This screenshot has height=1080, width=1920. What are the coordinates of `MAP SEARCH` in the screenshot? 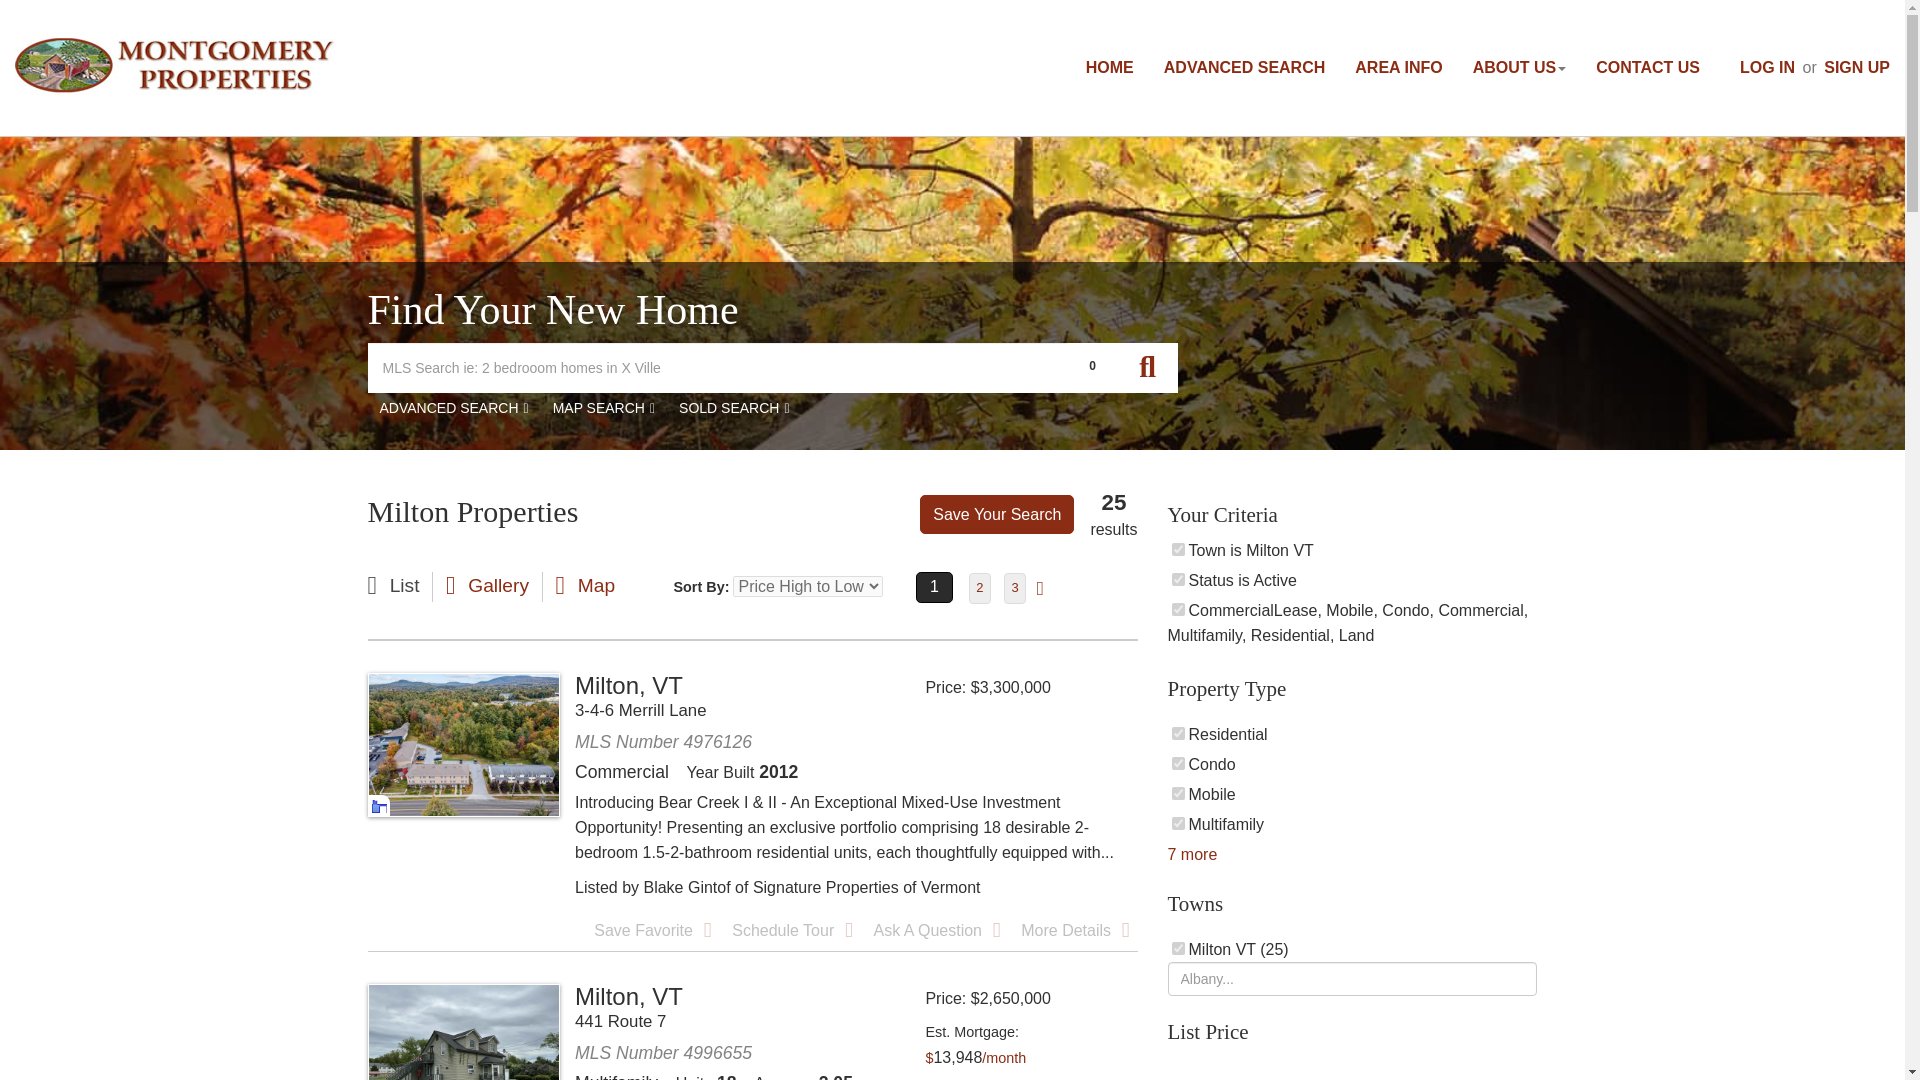 It's located at (604, 409).